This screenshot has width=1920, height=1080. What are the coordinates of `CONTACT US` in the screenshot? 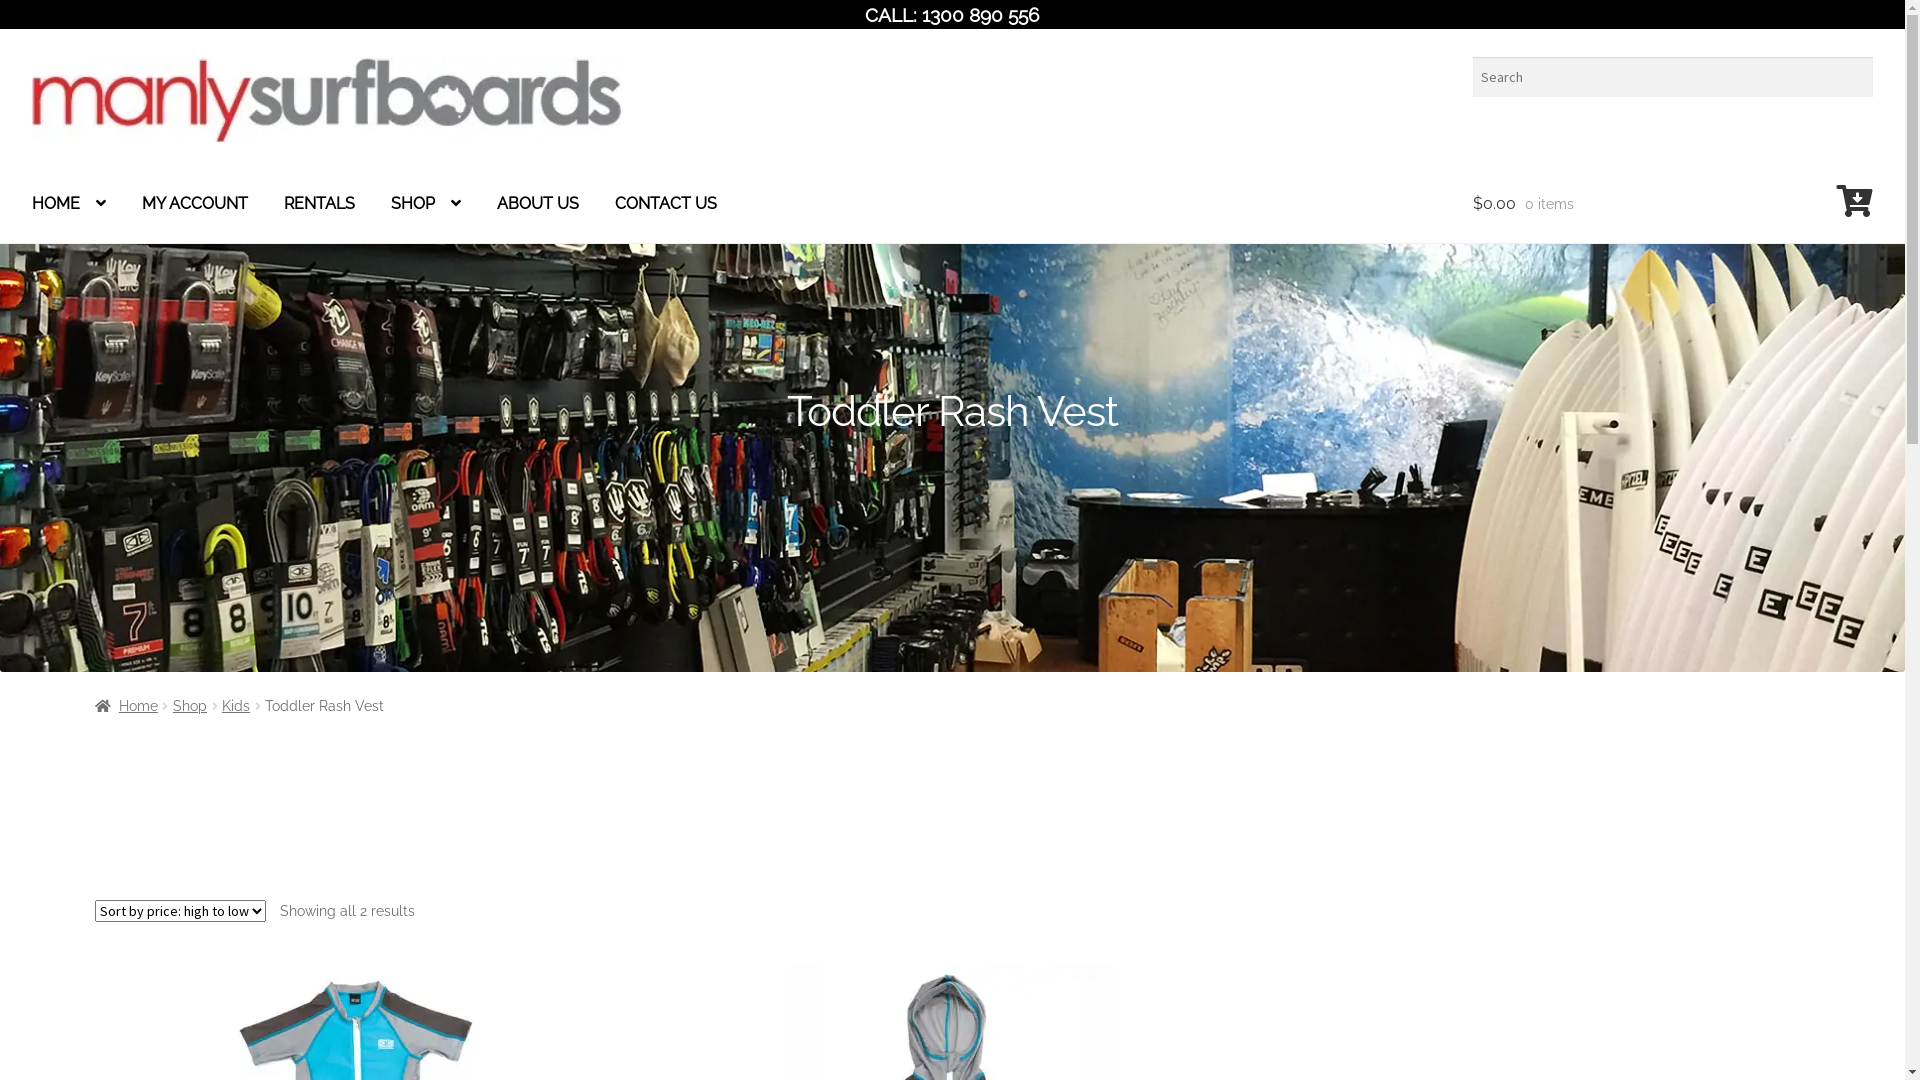 It's located at (666, 204).